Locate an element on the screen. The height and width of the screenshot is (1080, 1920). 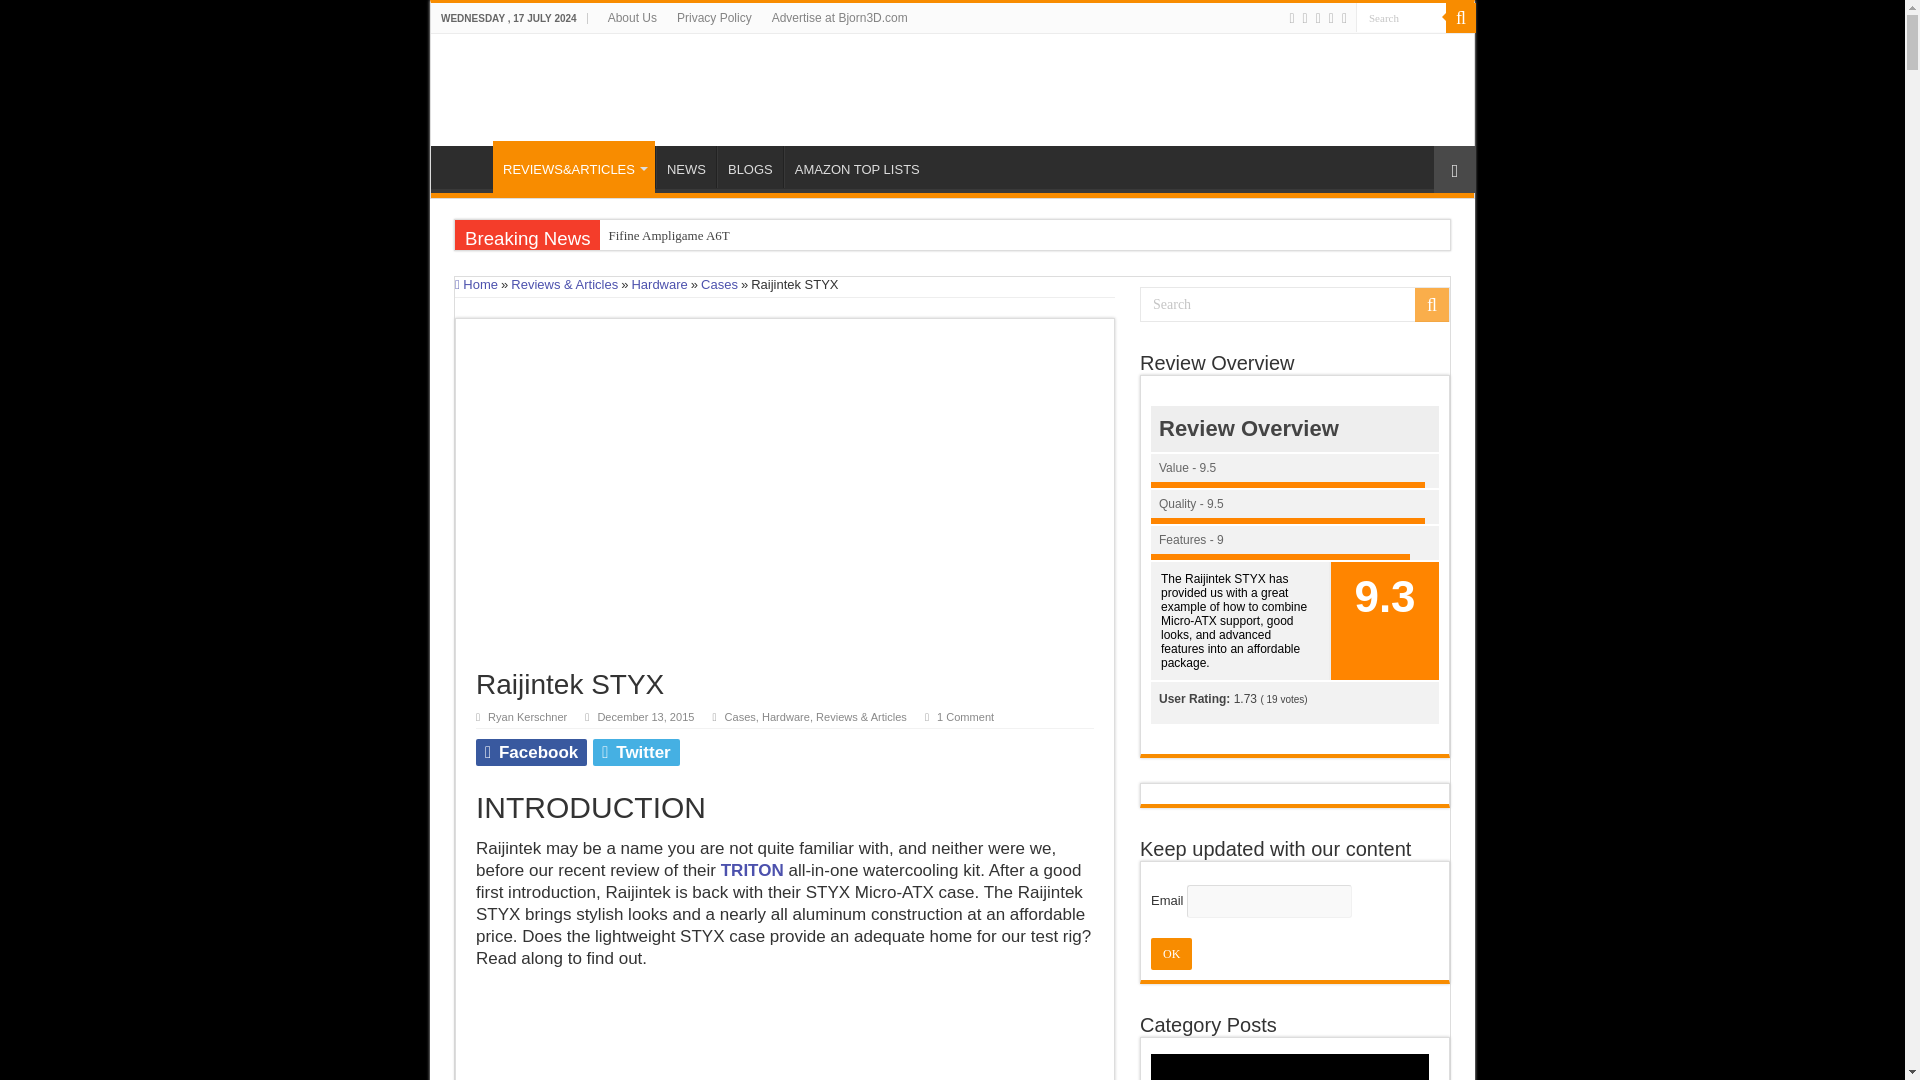
Privacy Policy is located at coordinates (714, 18).